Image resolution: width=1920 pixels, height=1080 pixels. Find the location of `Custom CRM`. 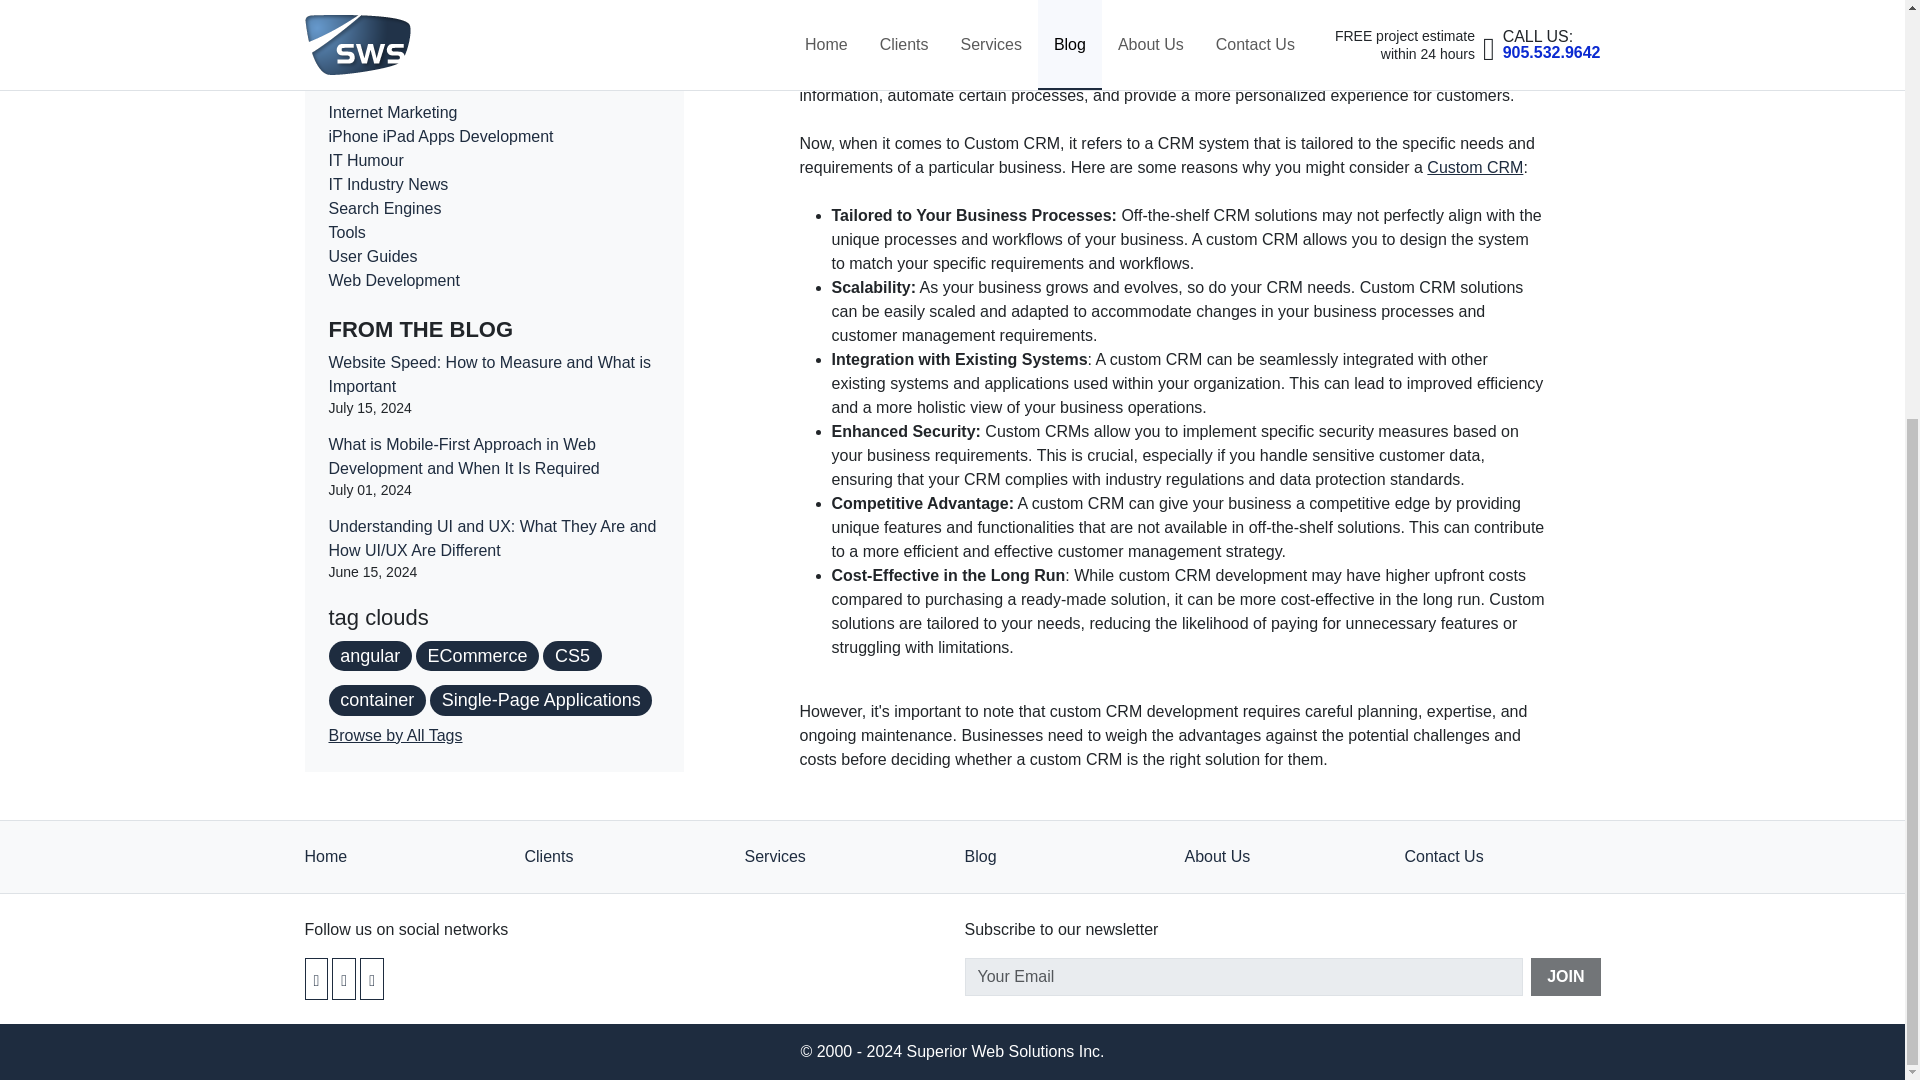

Custom CRM is located at coordinates (1474, 167).